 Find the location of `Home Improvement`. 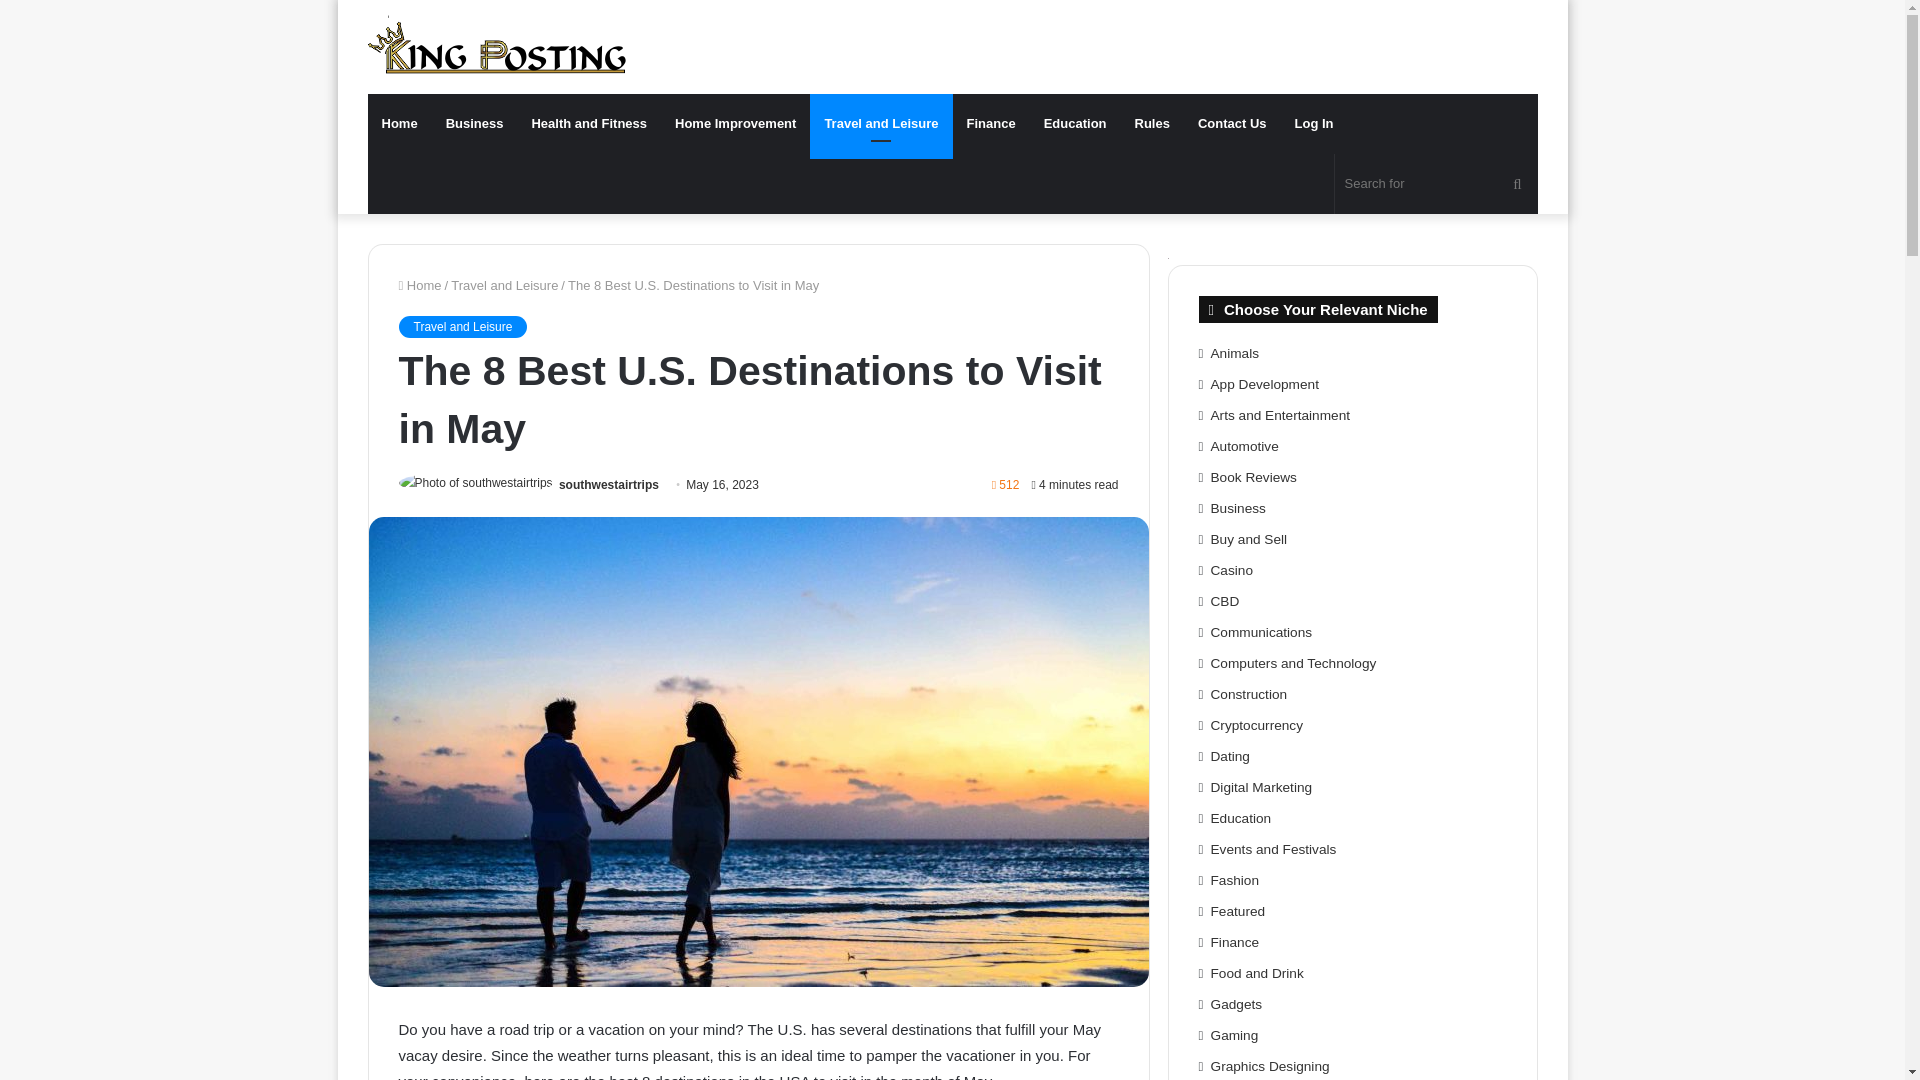

Home Improvement is located at coordinates (735, 124).